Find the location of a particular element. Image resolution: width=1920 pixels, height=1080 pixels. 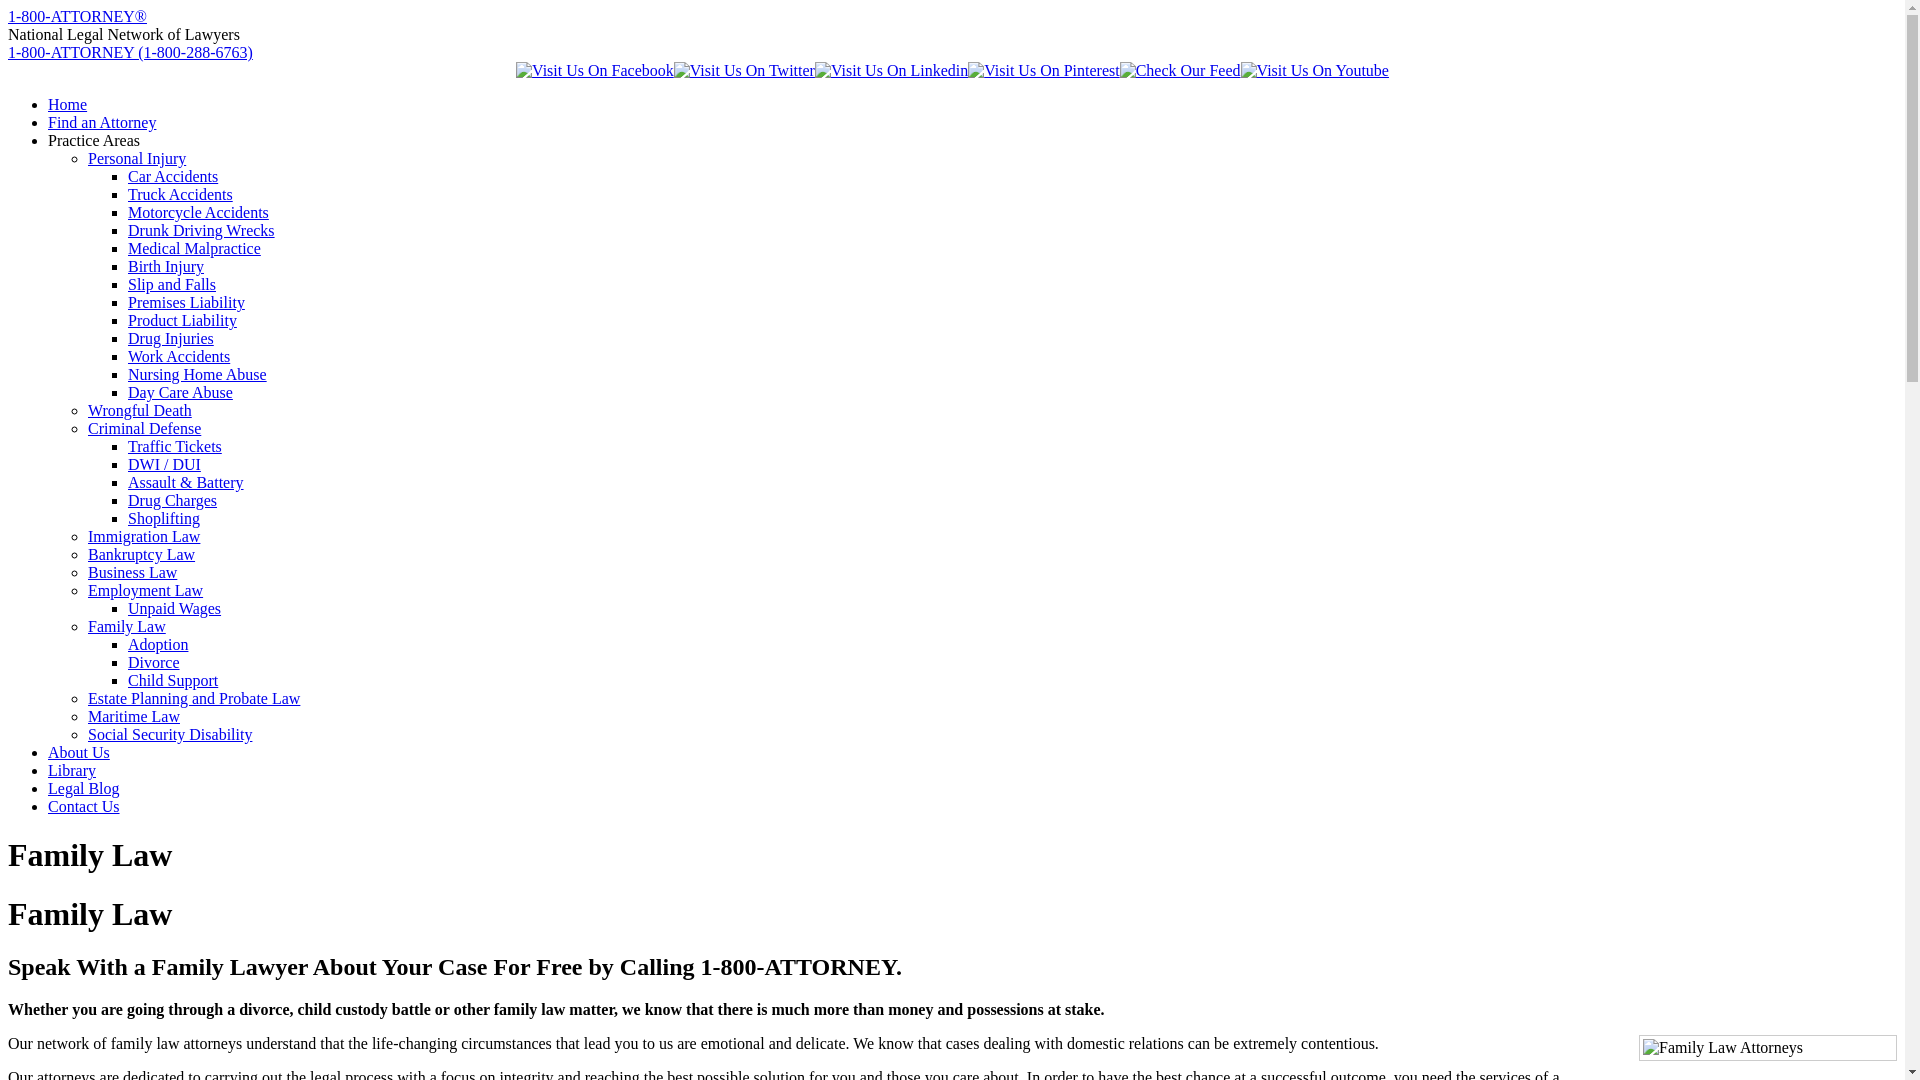

Visit Us On Linkedin is located at coordinates (892, 70).